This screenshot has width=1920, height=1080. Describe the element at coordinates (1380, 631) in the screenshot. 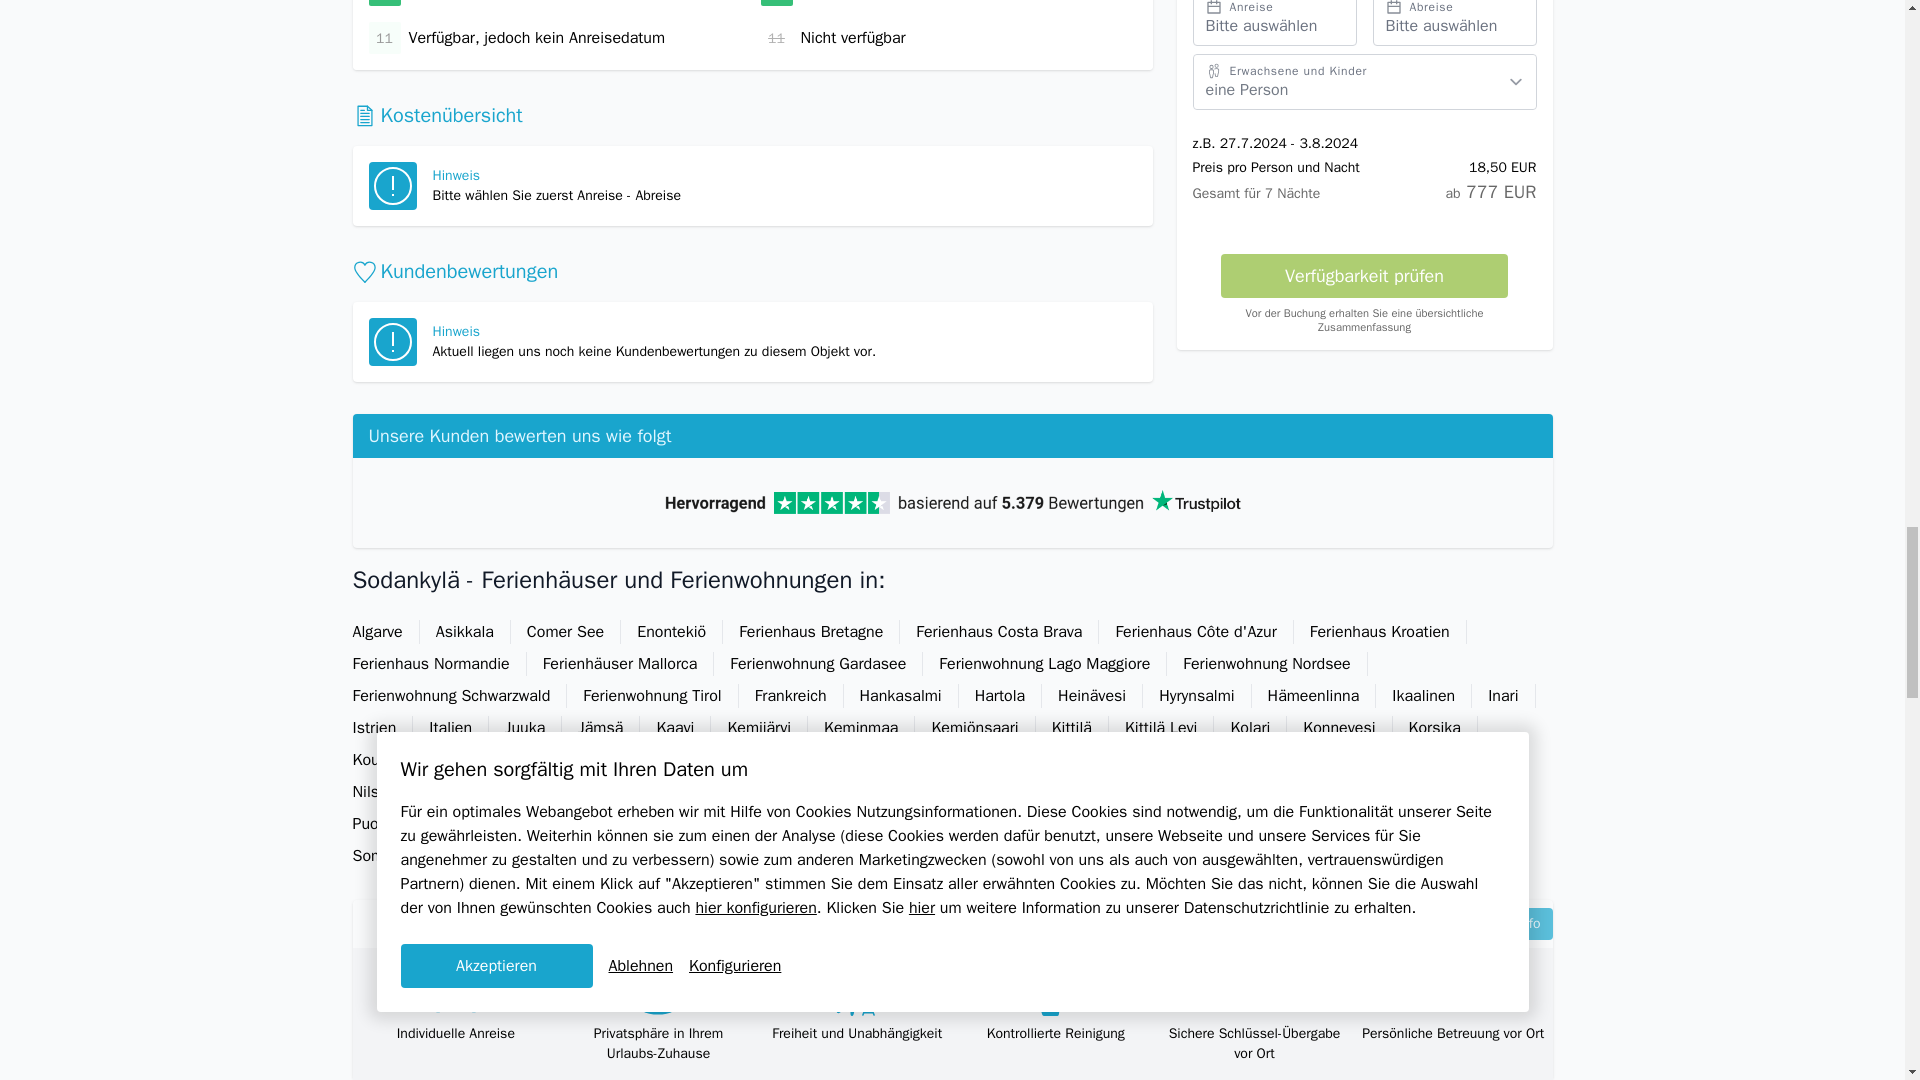

I see `Ferienhaus Kroatien` at that location.